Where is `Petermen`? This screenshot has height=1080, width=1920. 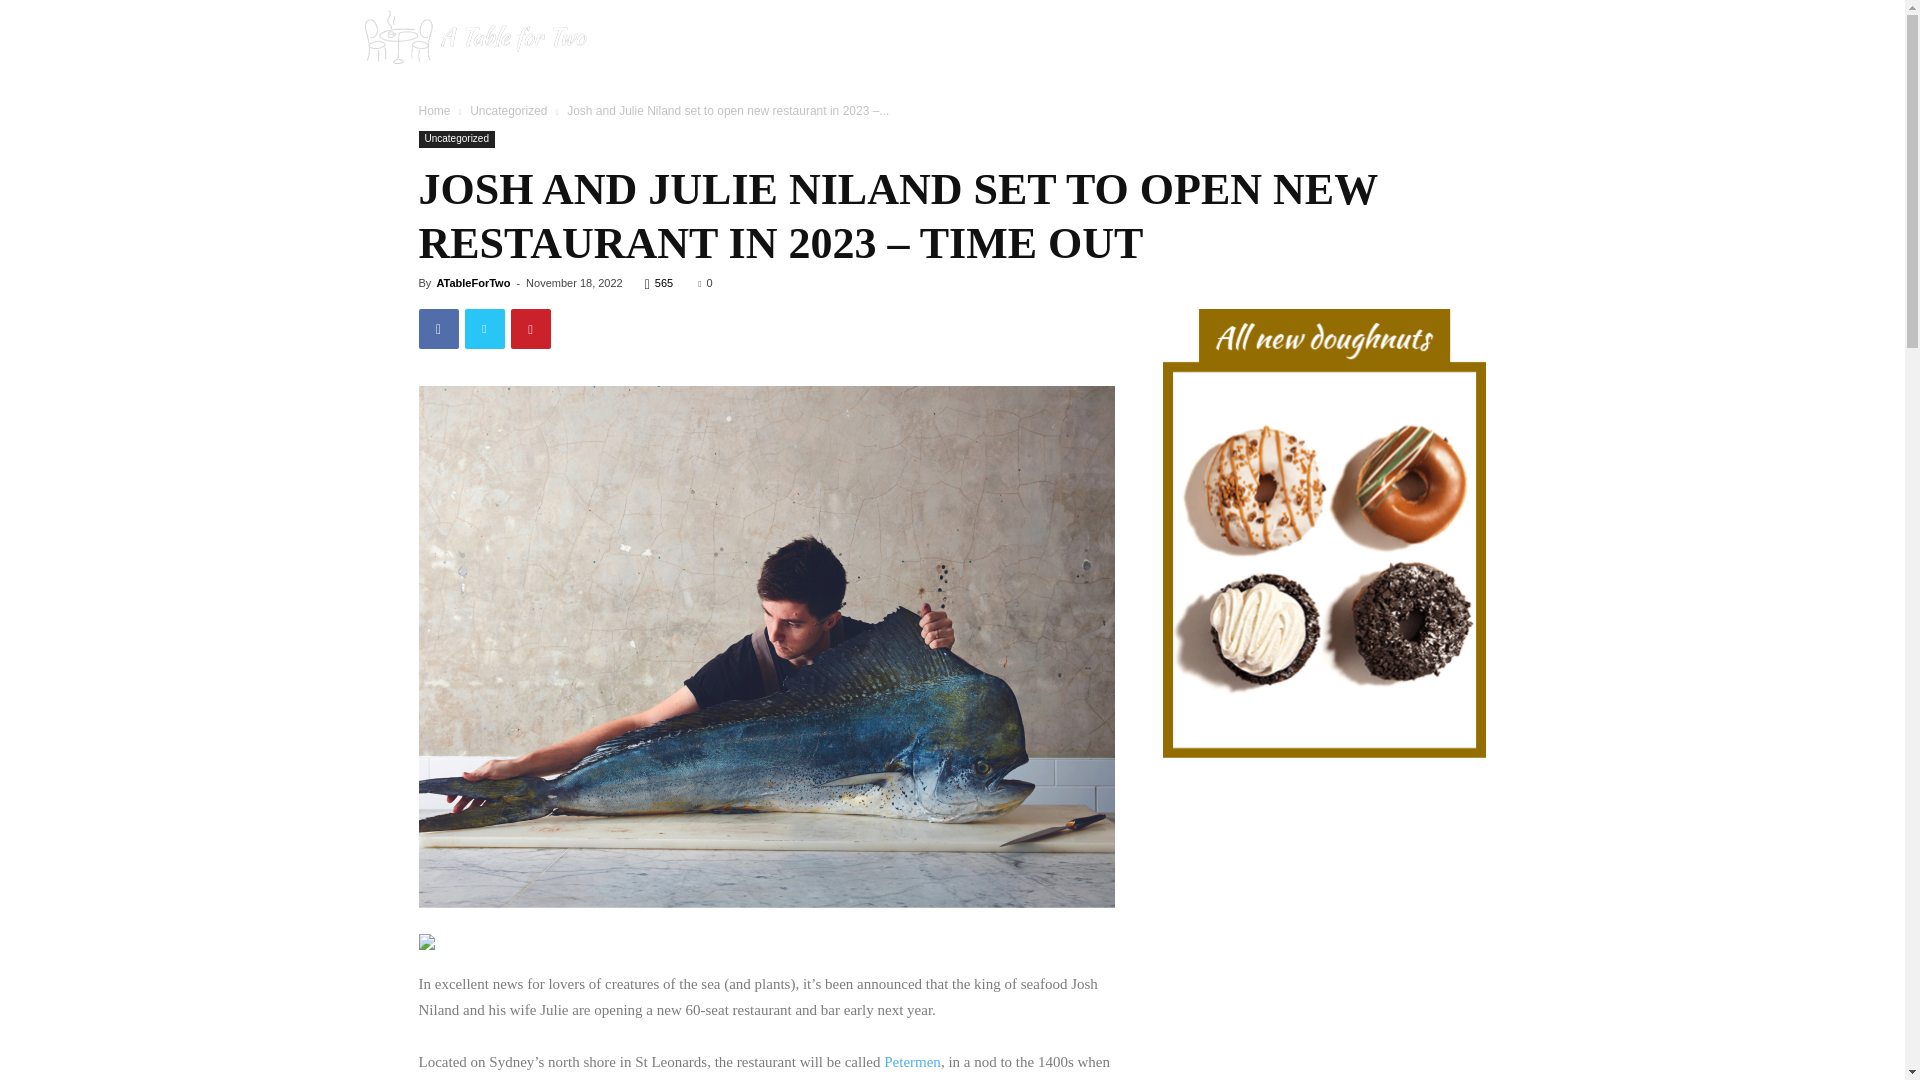 Petermen is located at coordinates (912, 1062).